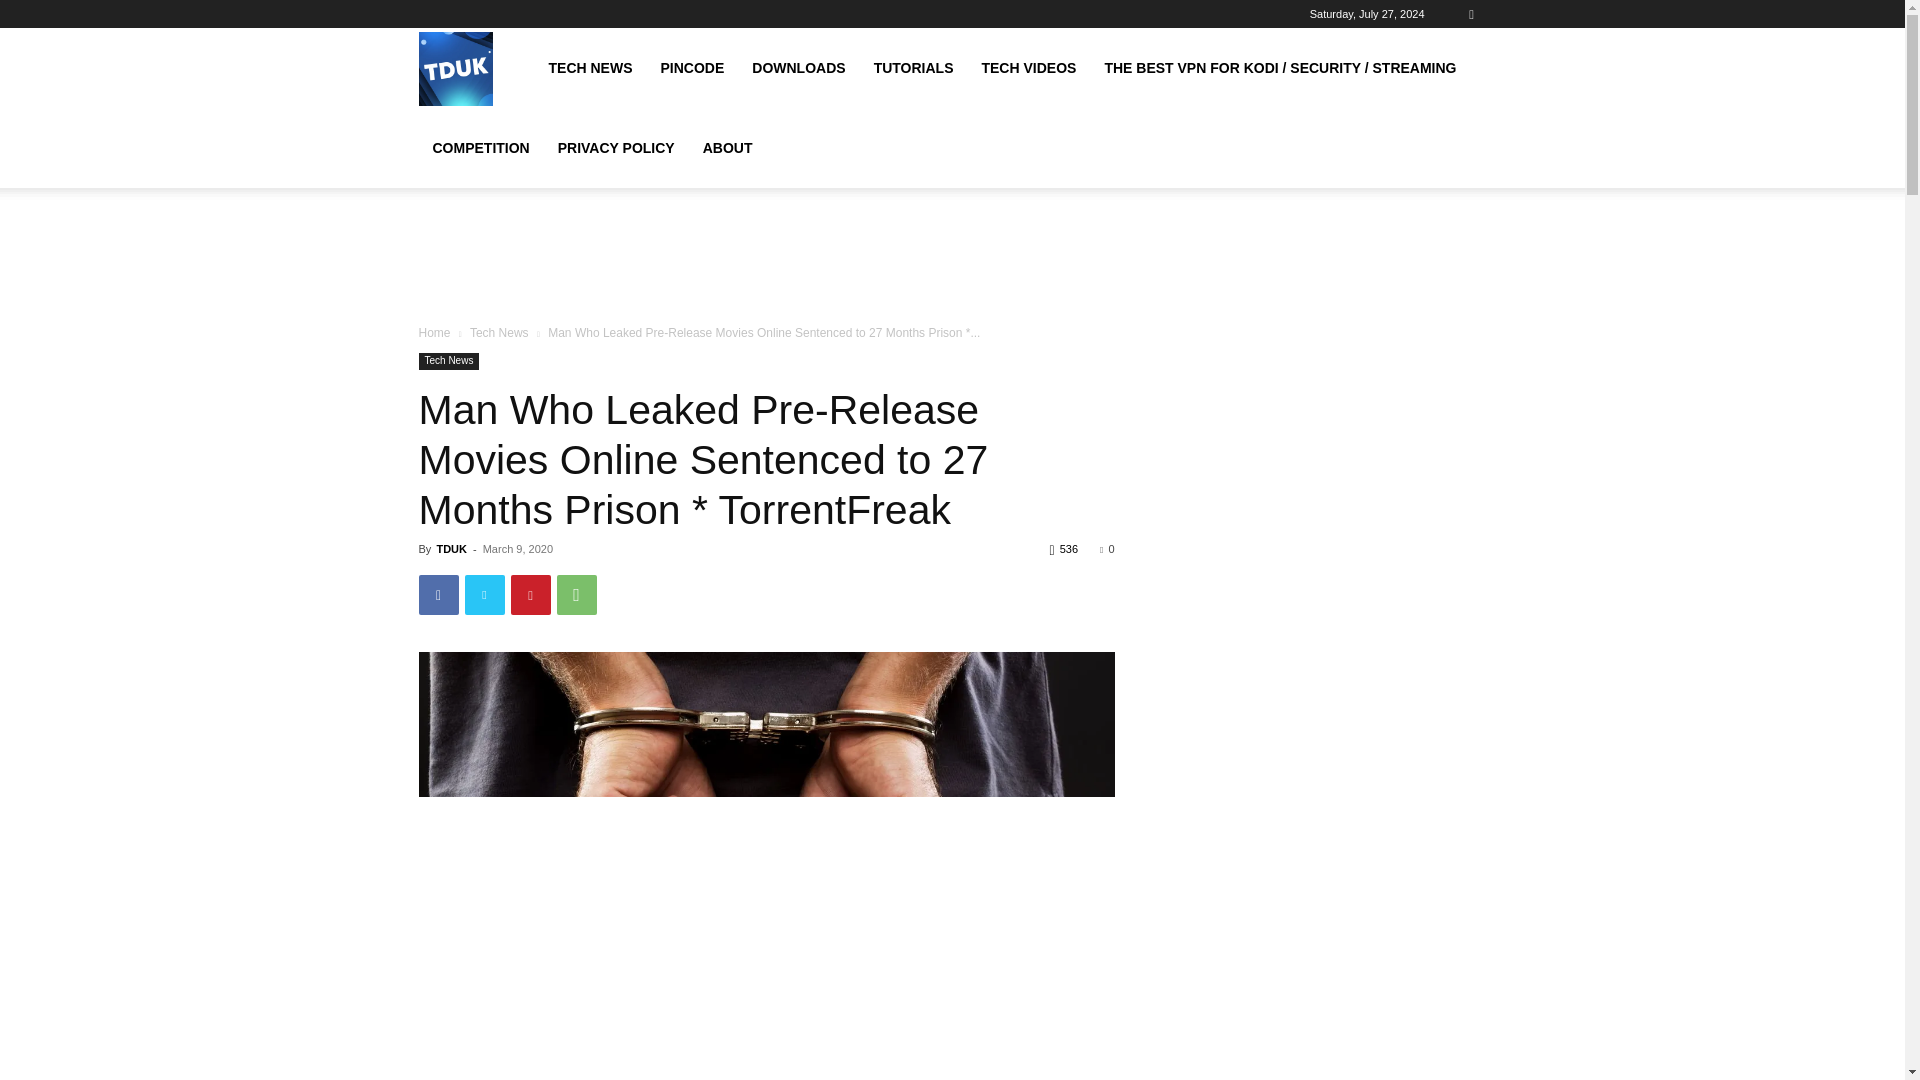 The image size is (1920, 1080). What do you see at coordinates (766, 724) in the screenshot?
I see `arrest-feat.jpg` at bounding box center [766, 724].